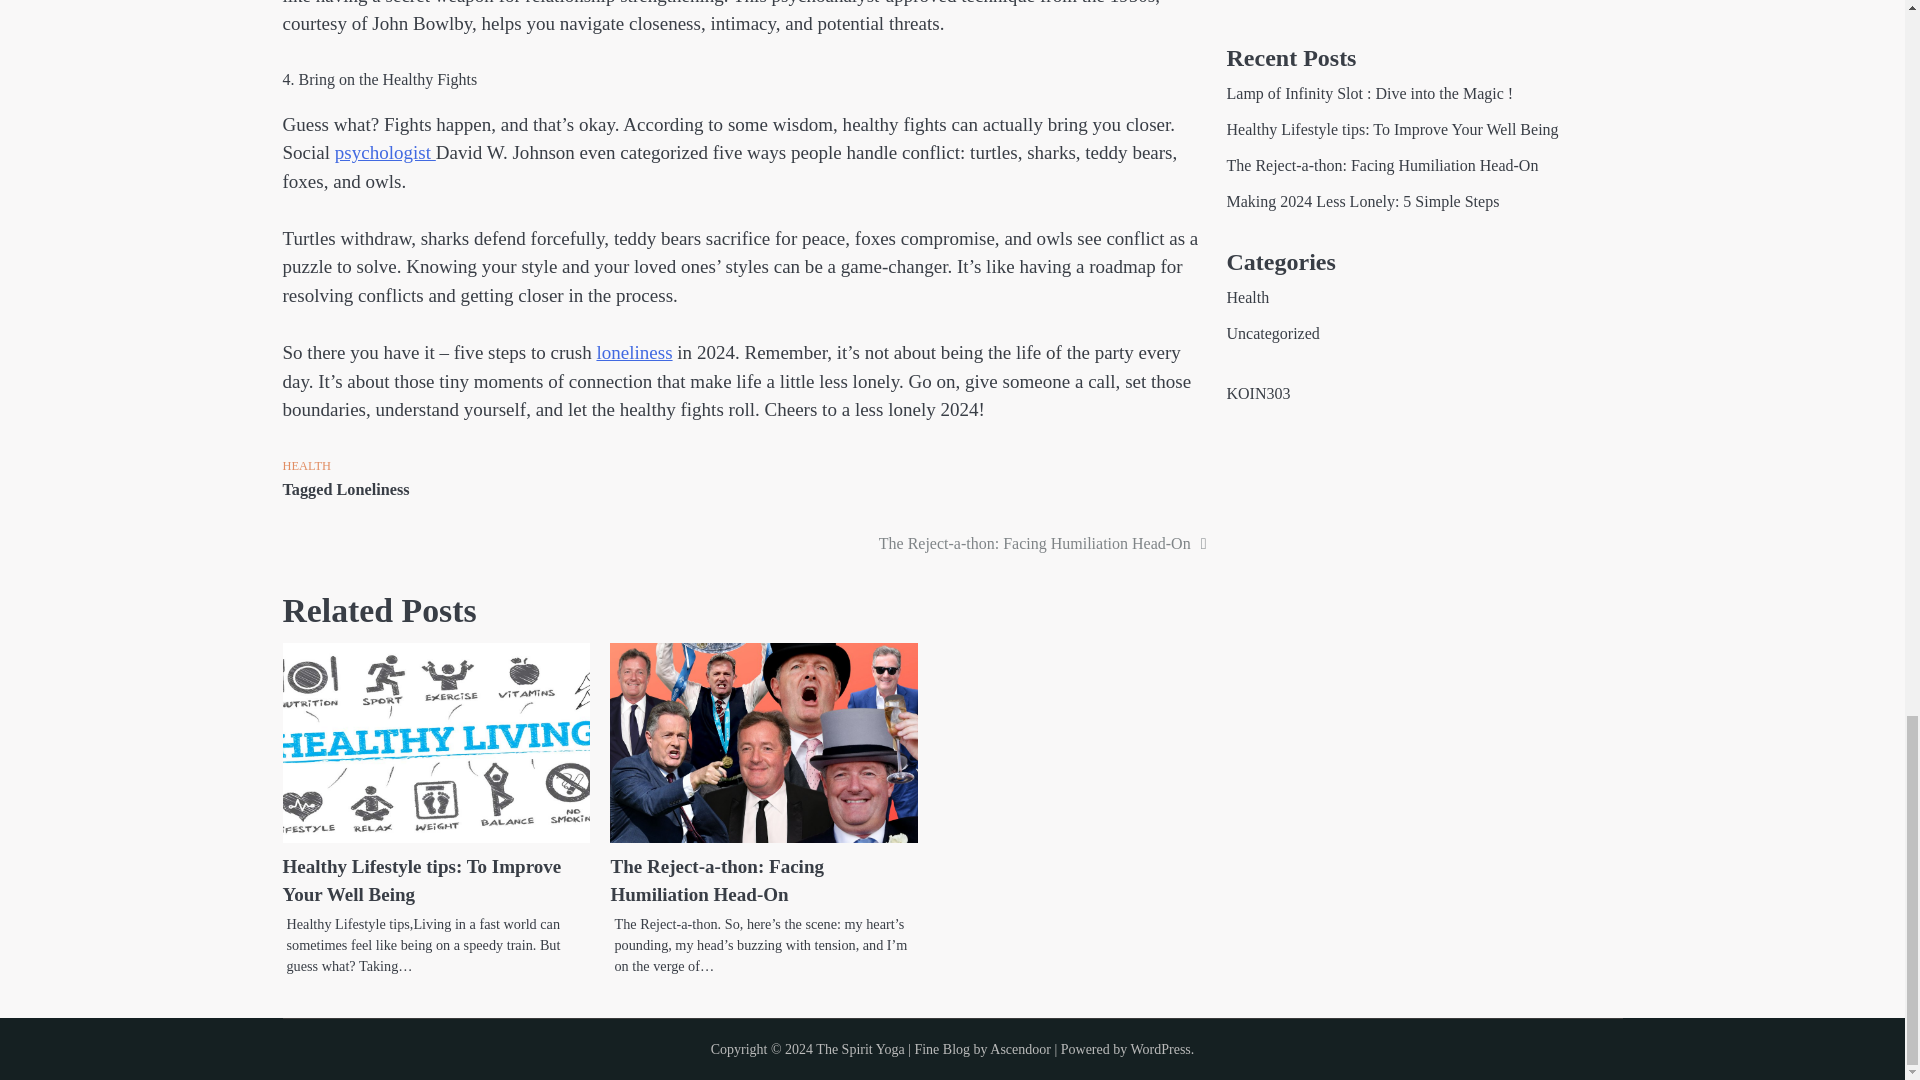  Describe the element at coordinates (1043, 544) in the screenshot. I see `The Reject-a-thon: Facing Humiliation Head-On` at that location.